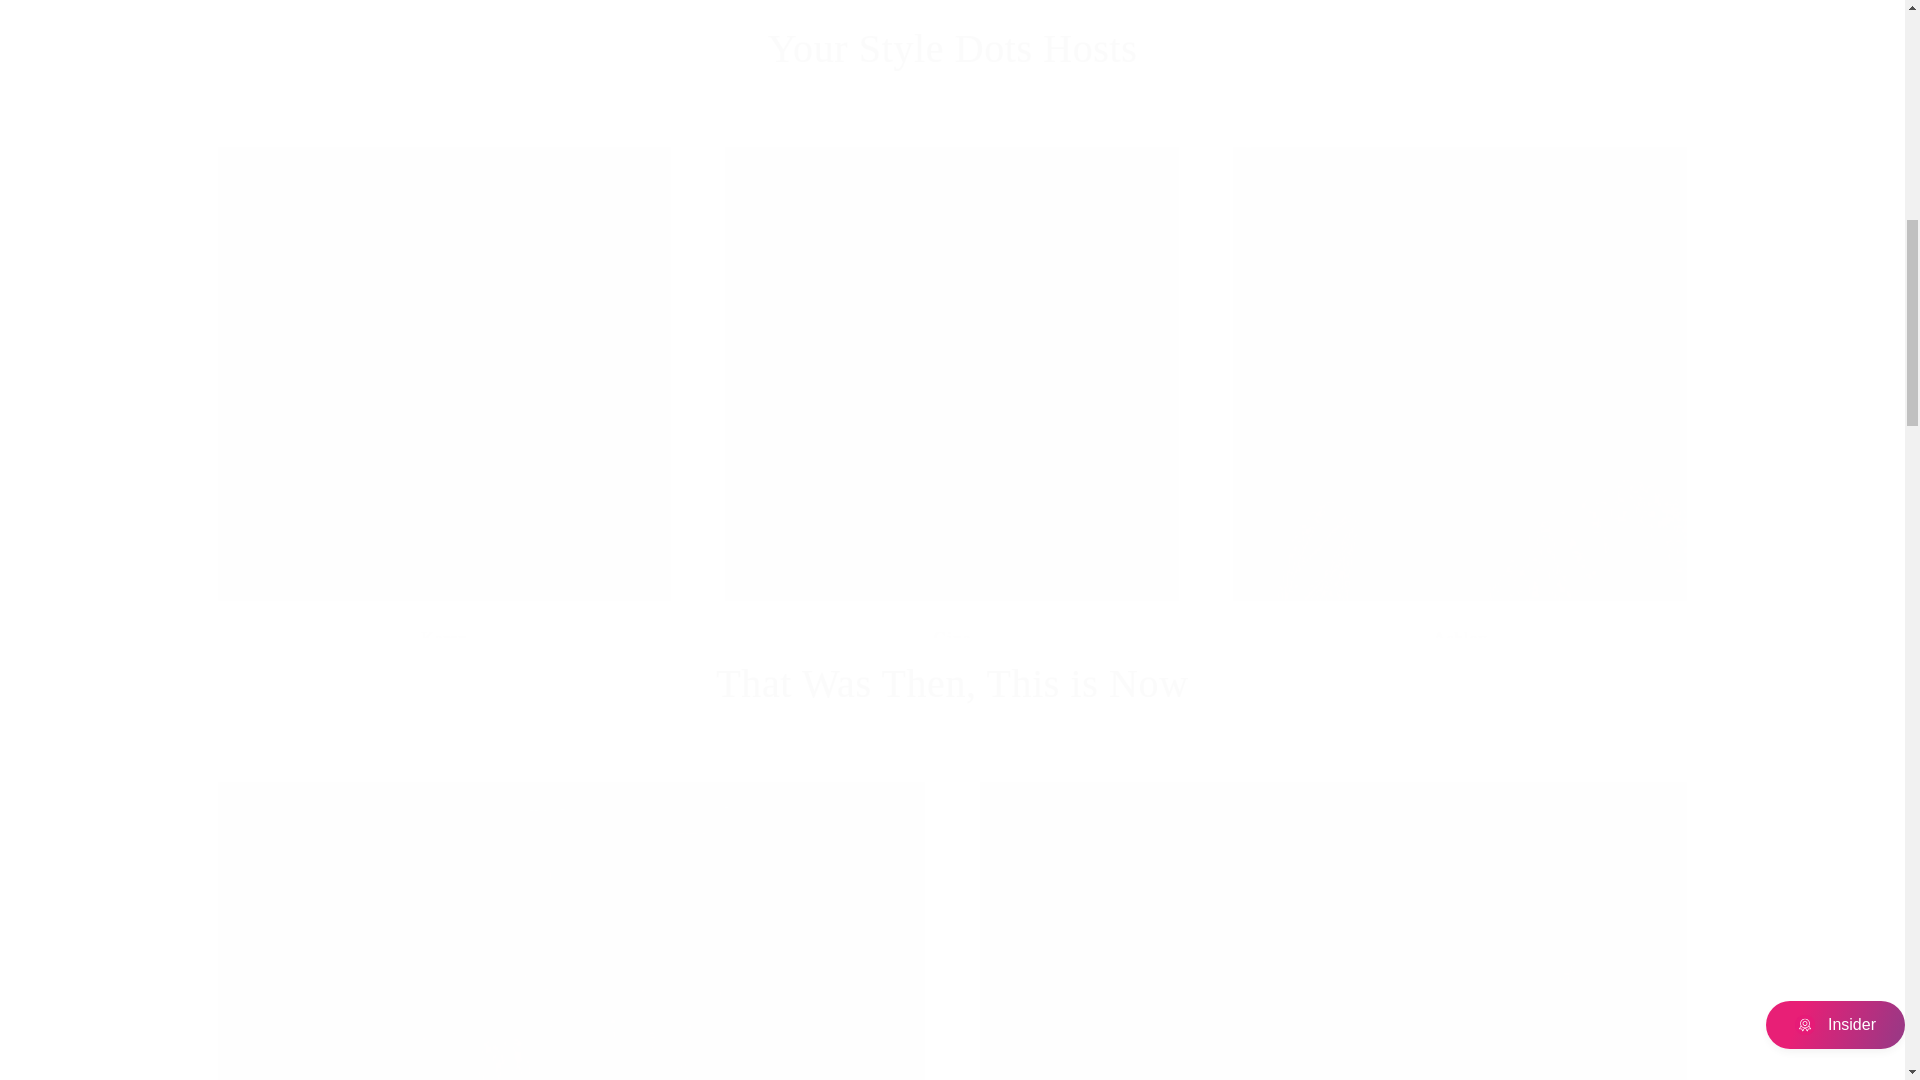 Image resolution: width=1920 pixels, height=1080 pixels. I want to click on That Was Then, This is Now, so click(952, 683).